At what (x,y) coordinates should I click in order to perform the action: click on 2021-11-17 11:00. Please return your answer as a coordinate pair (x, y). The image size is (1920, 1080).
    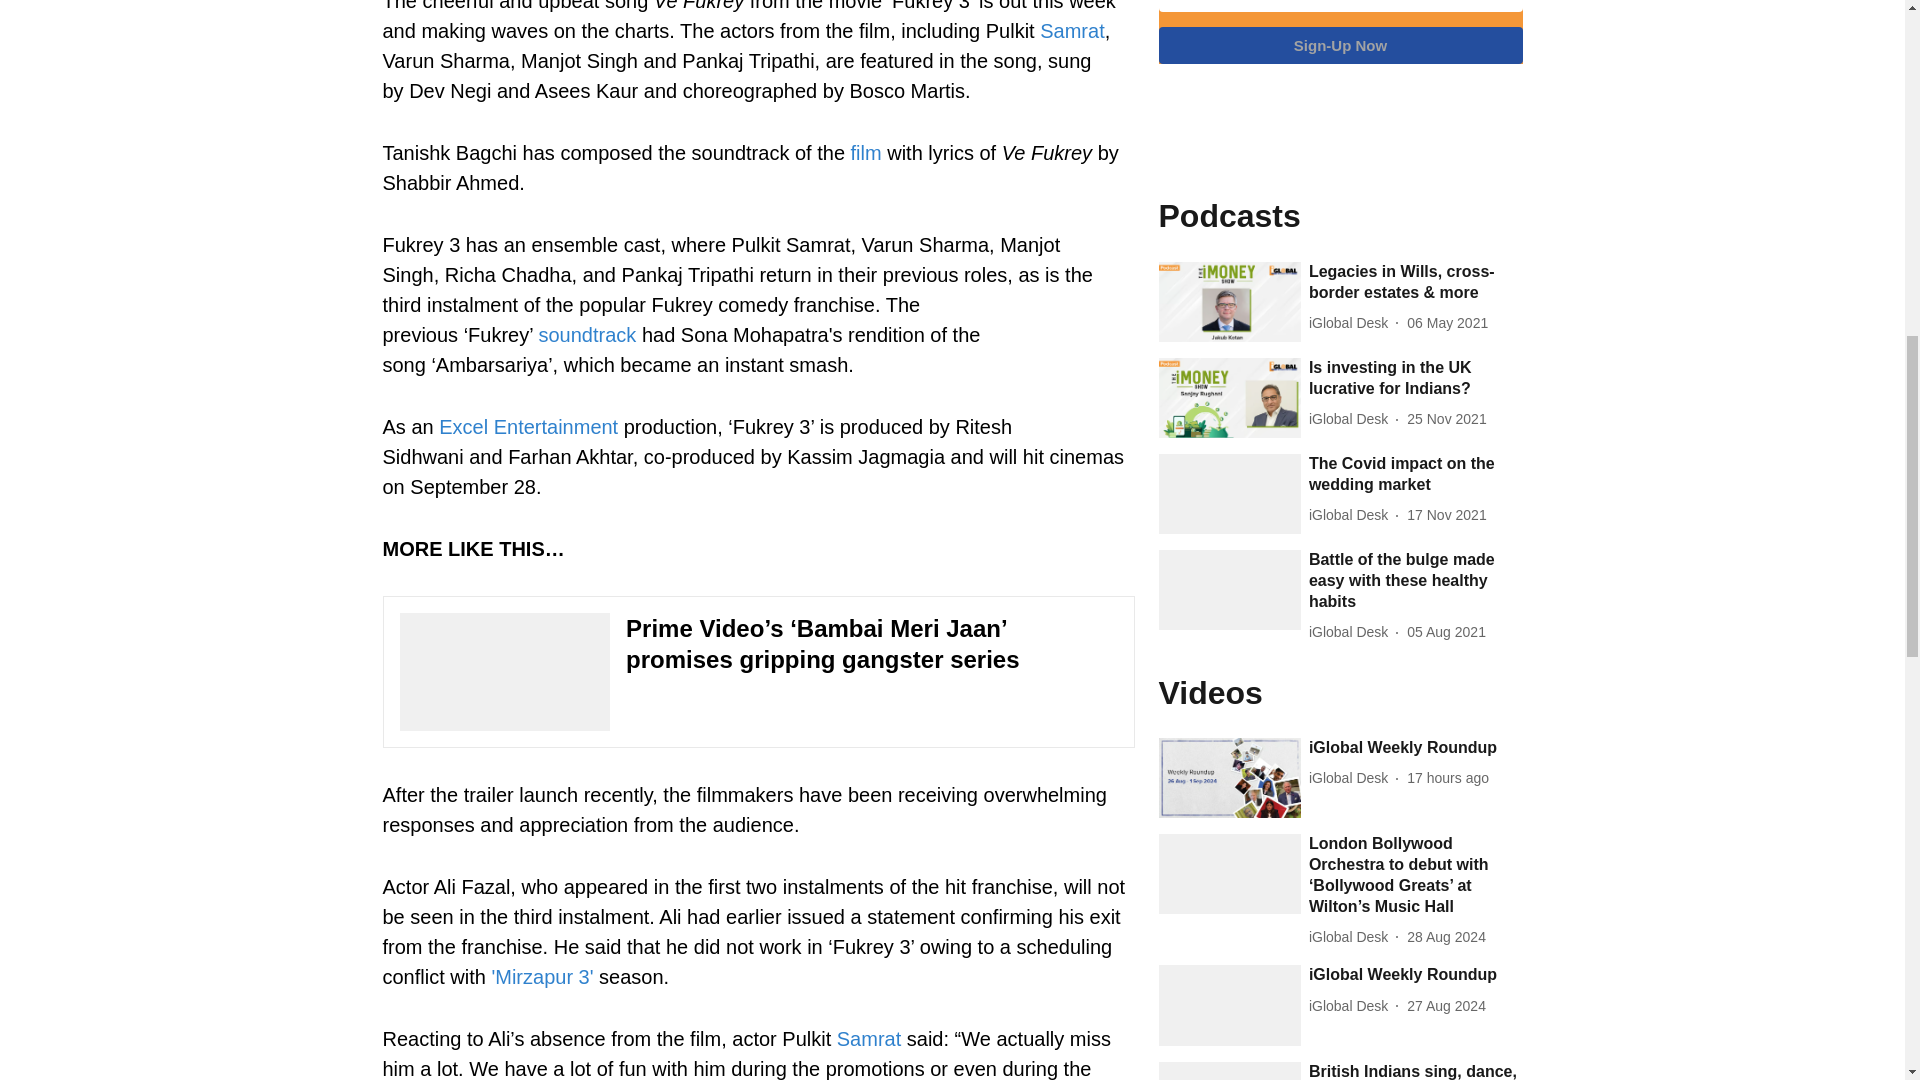
    Looking at the image, I should click on (1446, 515).